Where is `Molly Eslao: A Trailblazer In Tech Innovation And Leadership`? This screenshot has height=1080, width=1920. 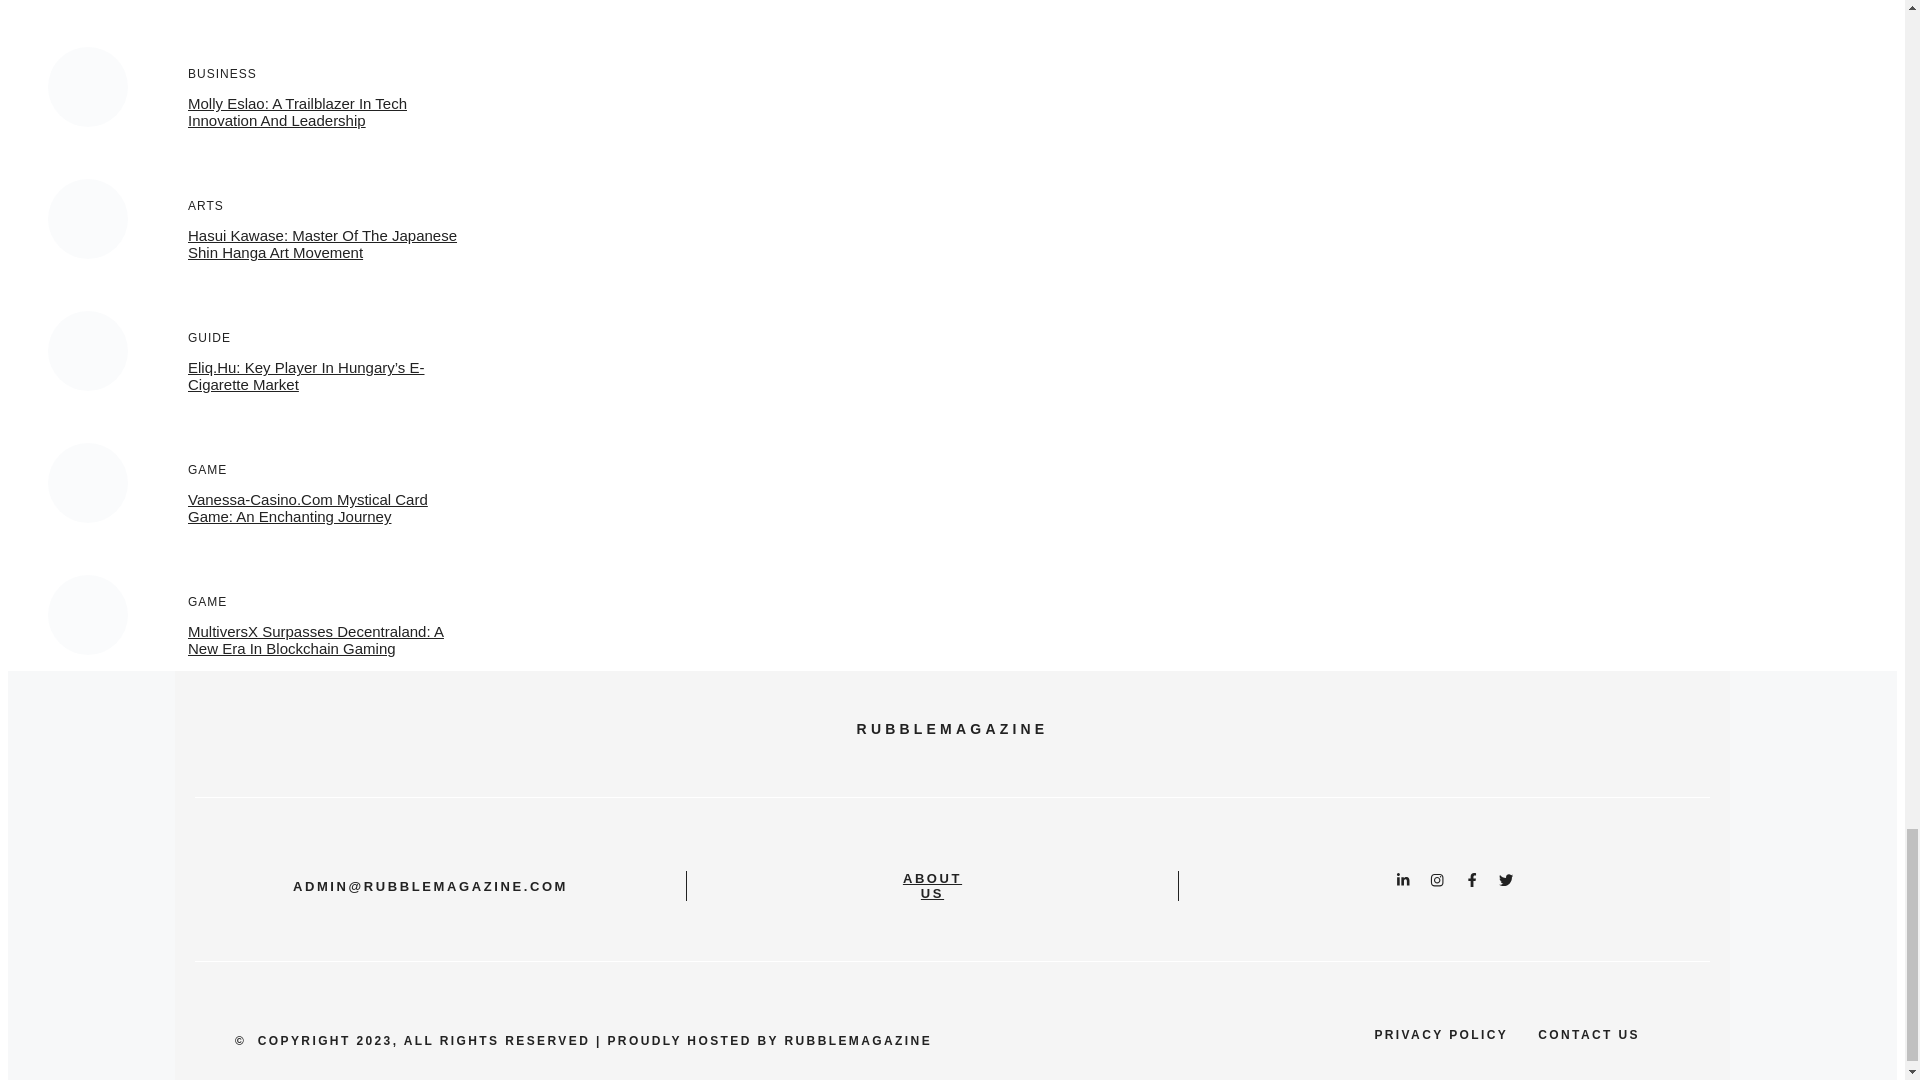
Molly Eslao: A Trailblazer In Tech Innovation And Leadership is located at coordinates (298, 112).